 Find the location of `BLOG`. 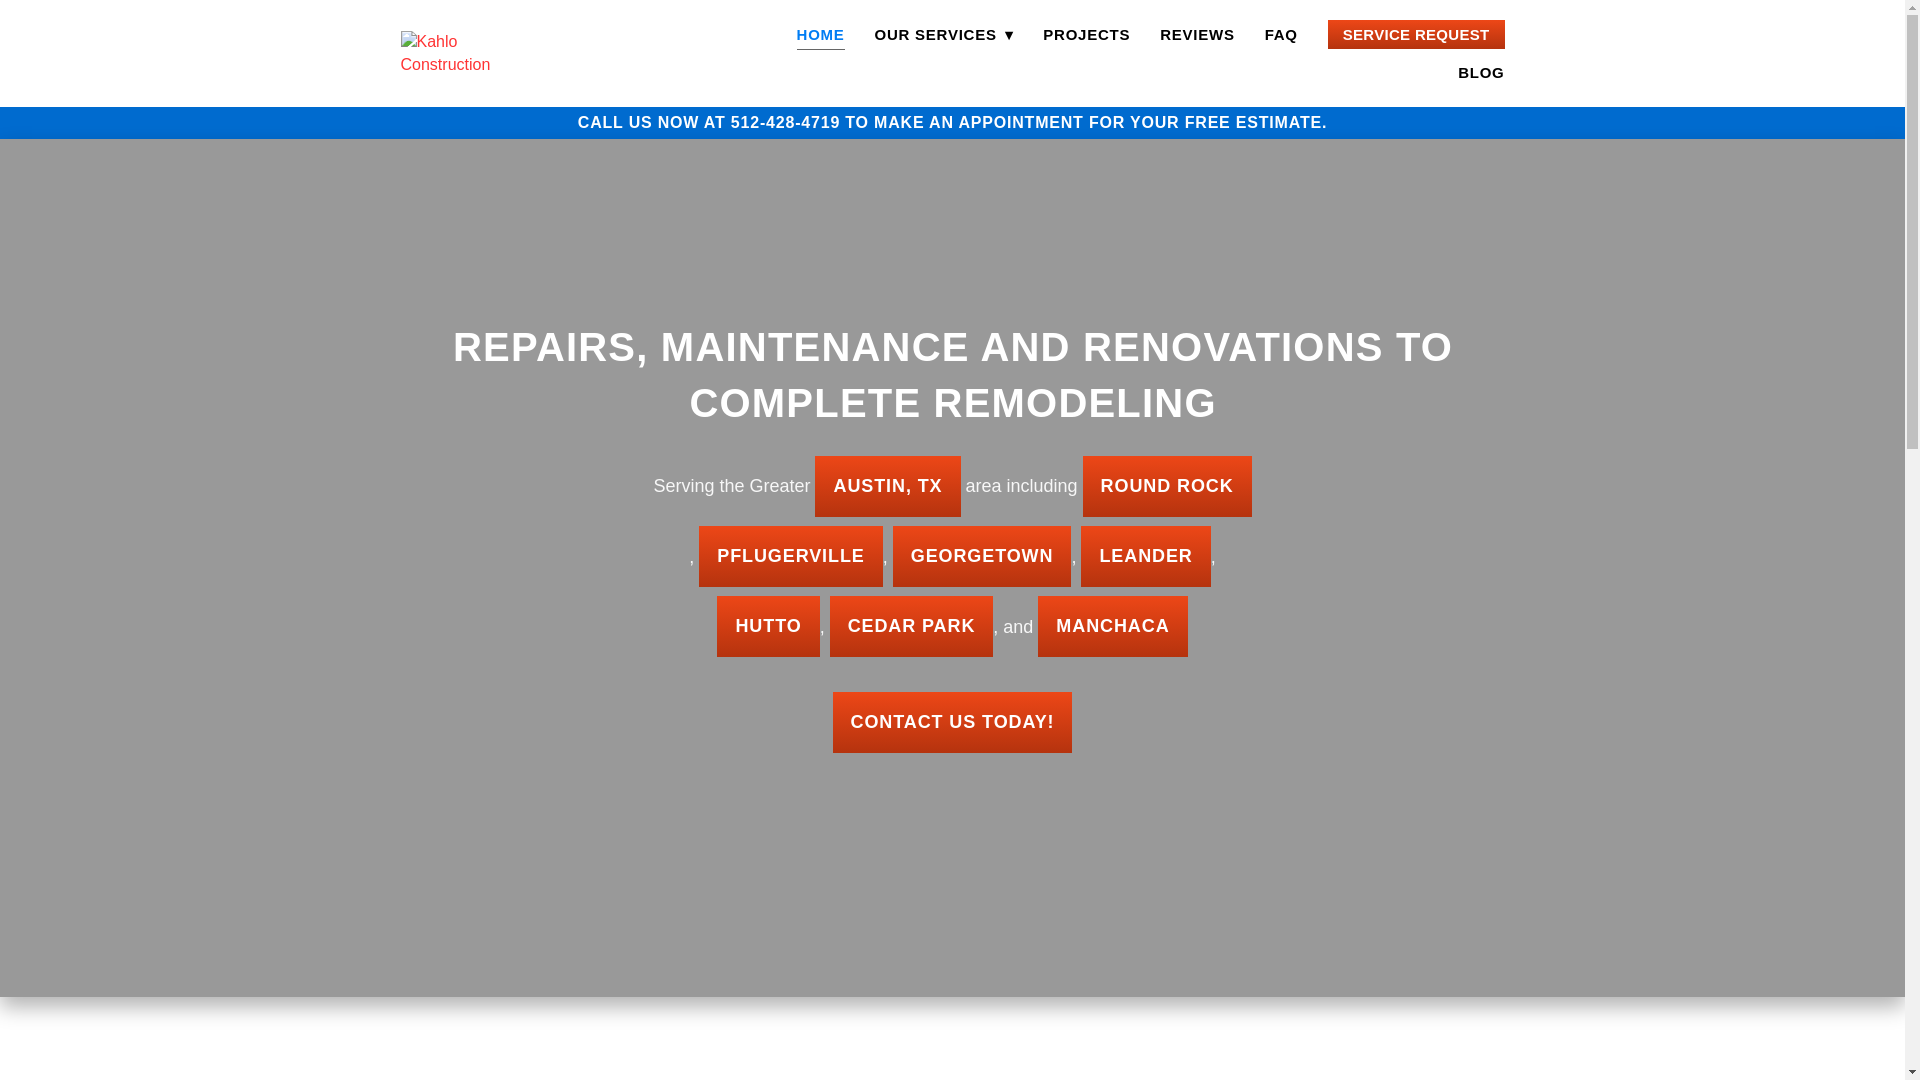

BLOG is located at coordinates (1480, 72).